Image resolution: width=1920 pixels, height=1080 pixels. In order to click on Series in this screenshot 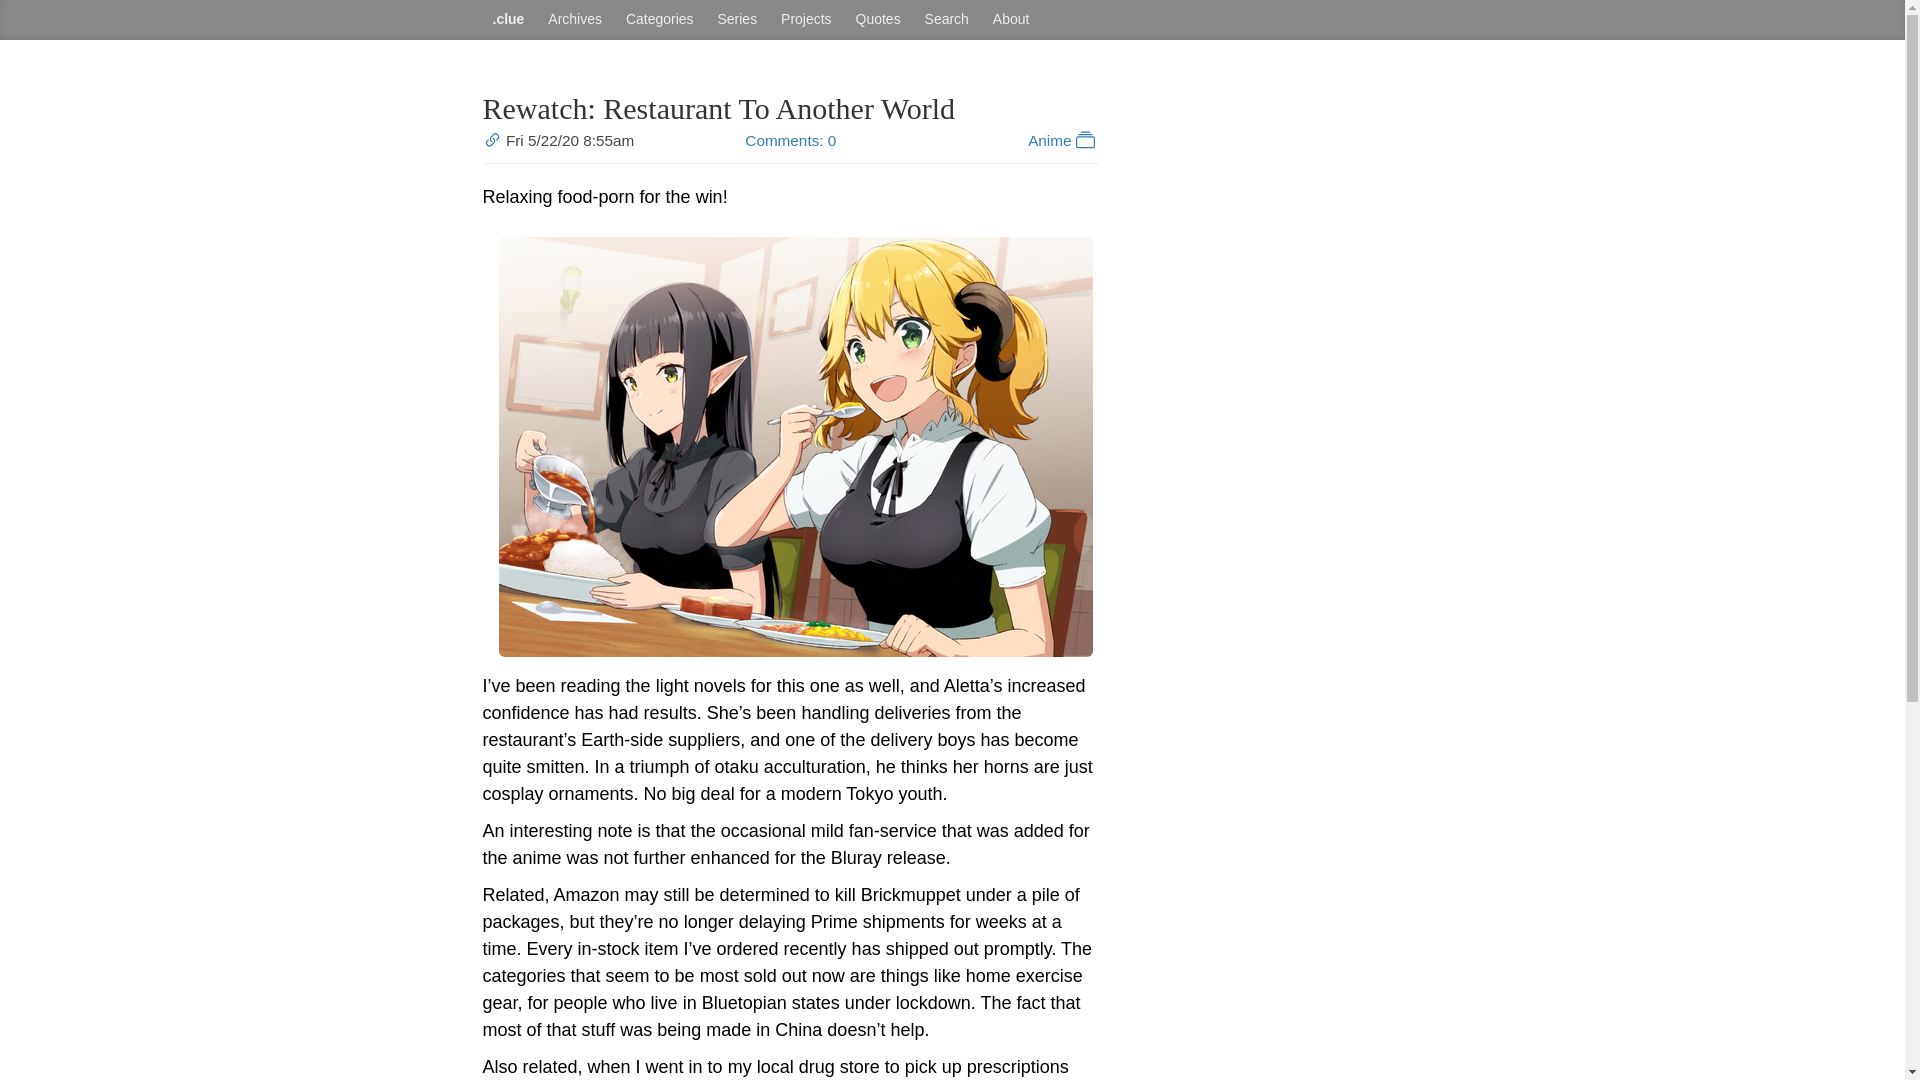, I will do `click(736, 20)`.